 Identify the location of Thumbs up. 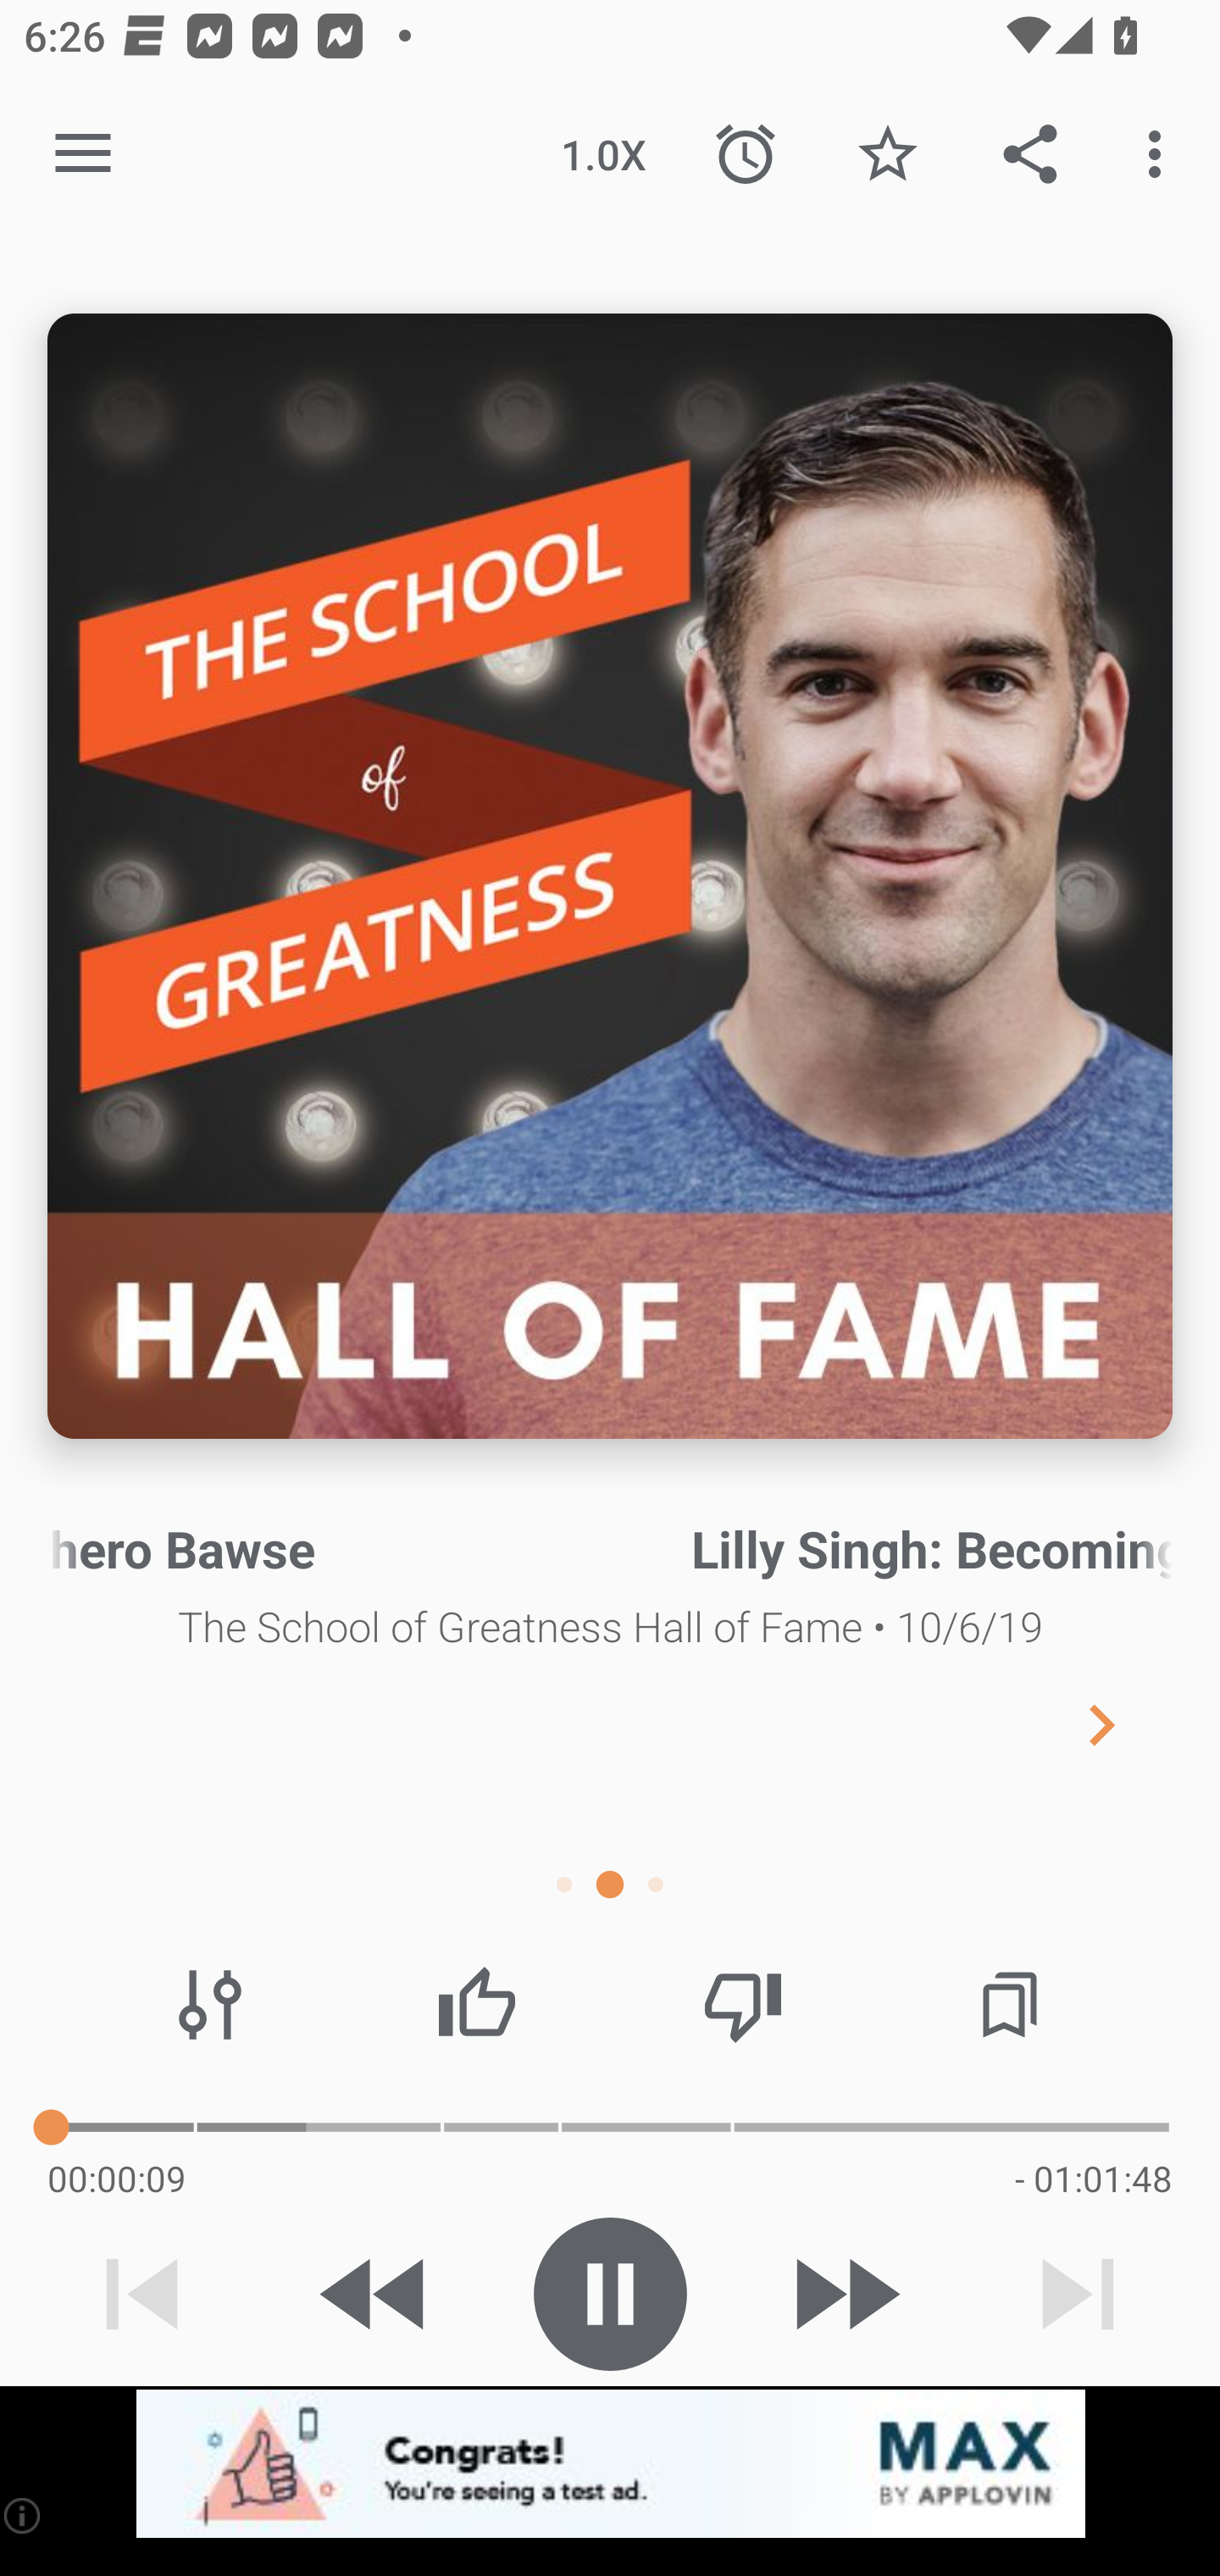
(476, 2005).